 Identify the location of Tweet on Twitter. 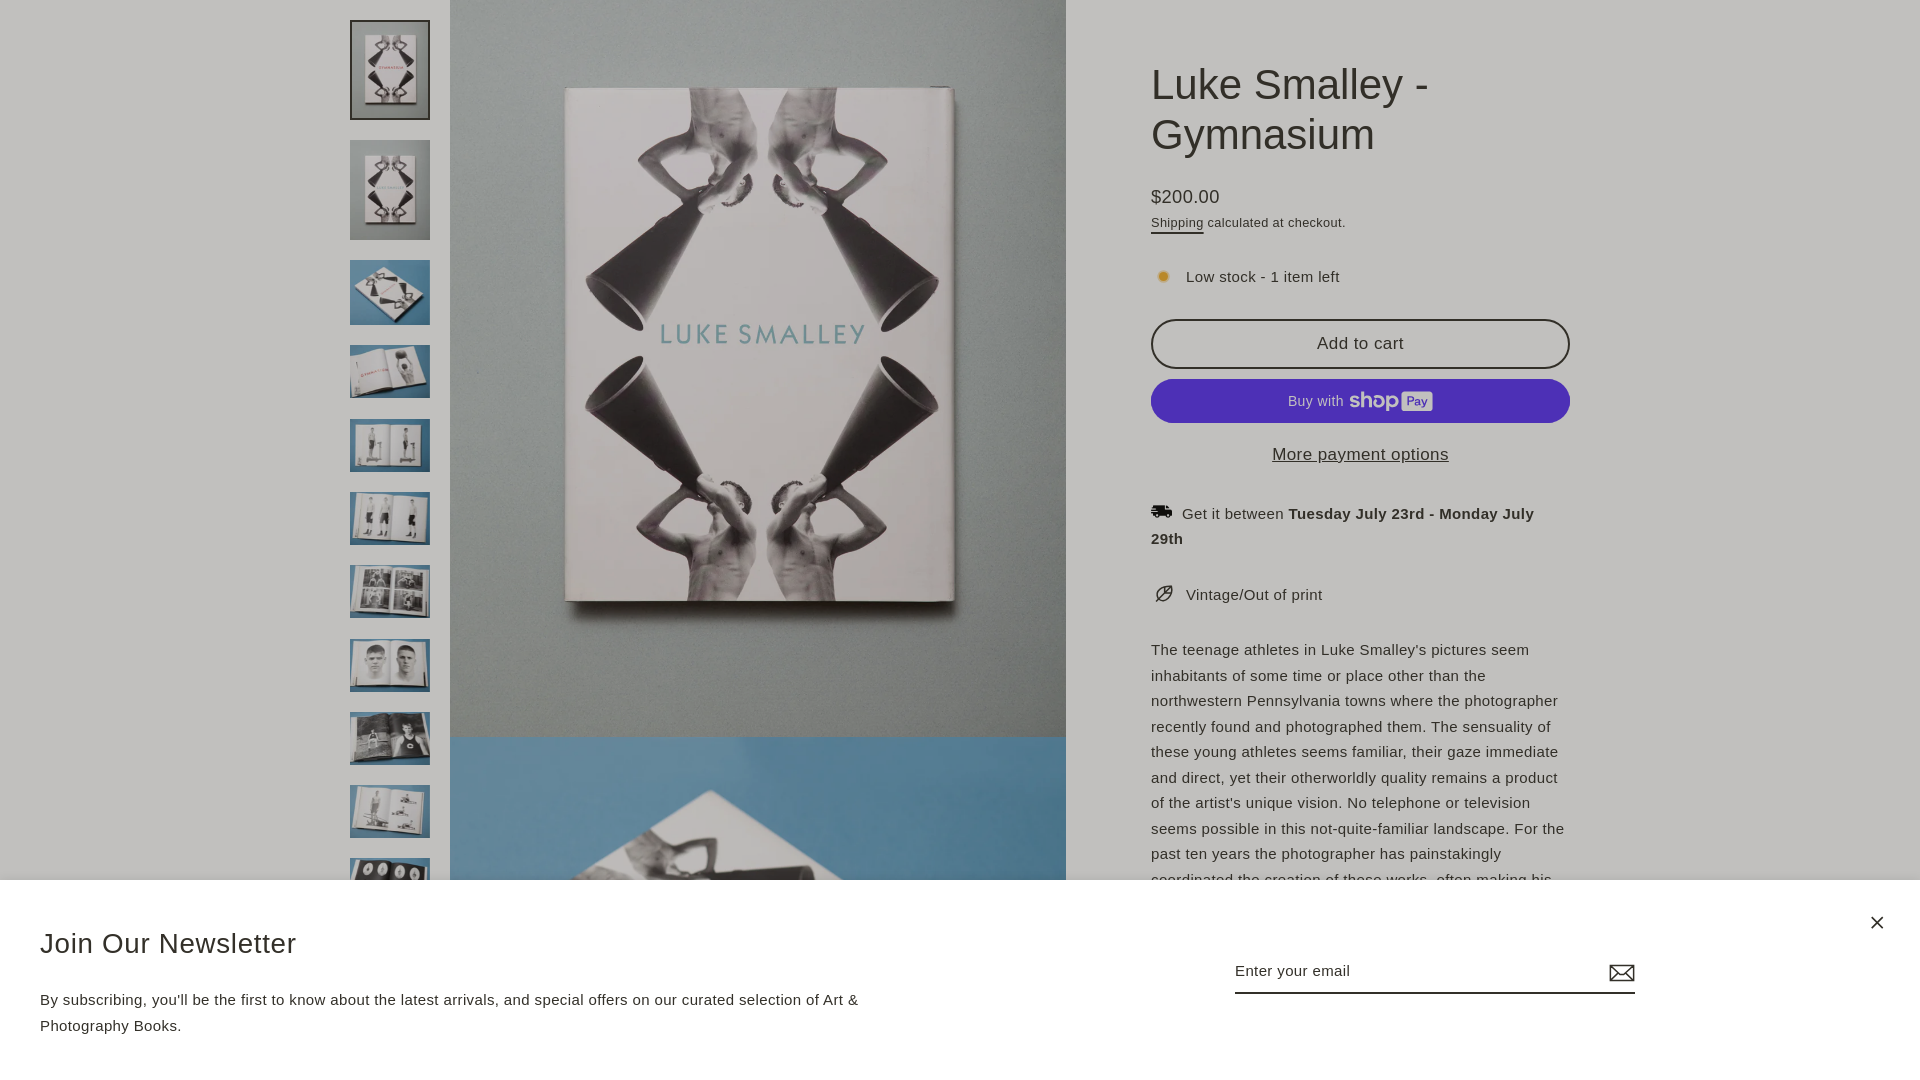
(1362, 755).